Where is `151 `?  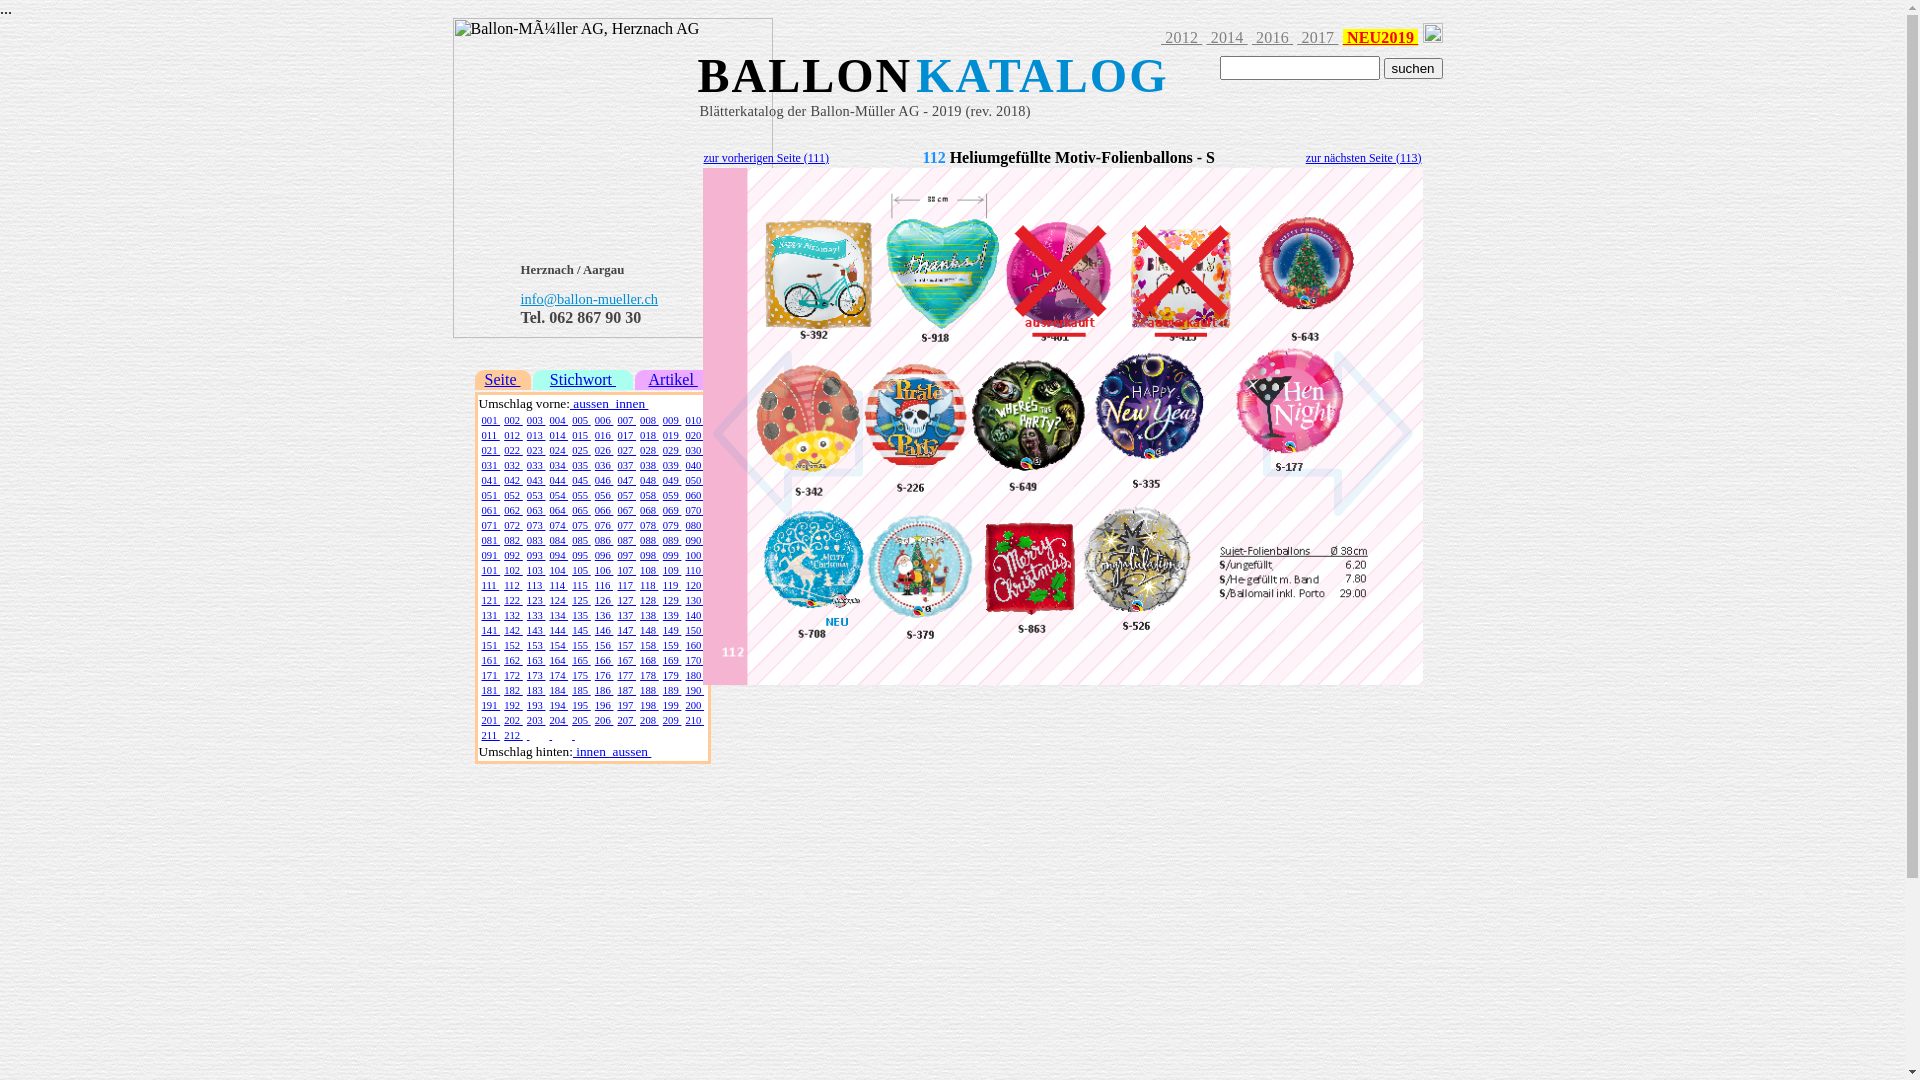 151  is located at coordinates (492, 646).